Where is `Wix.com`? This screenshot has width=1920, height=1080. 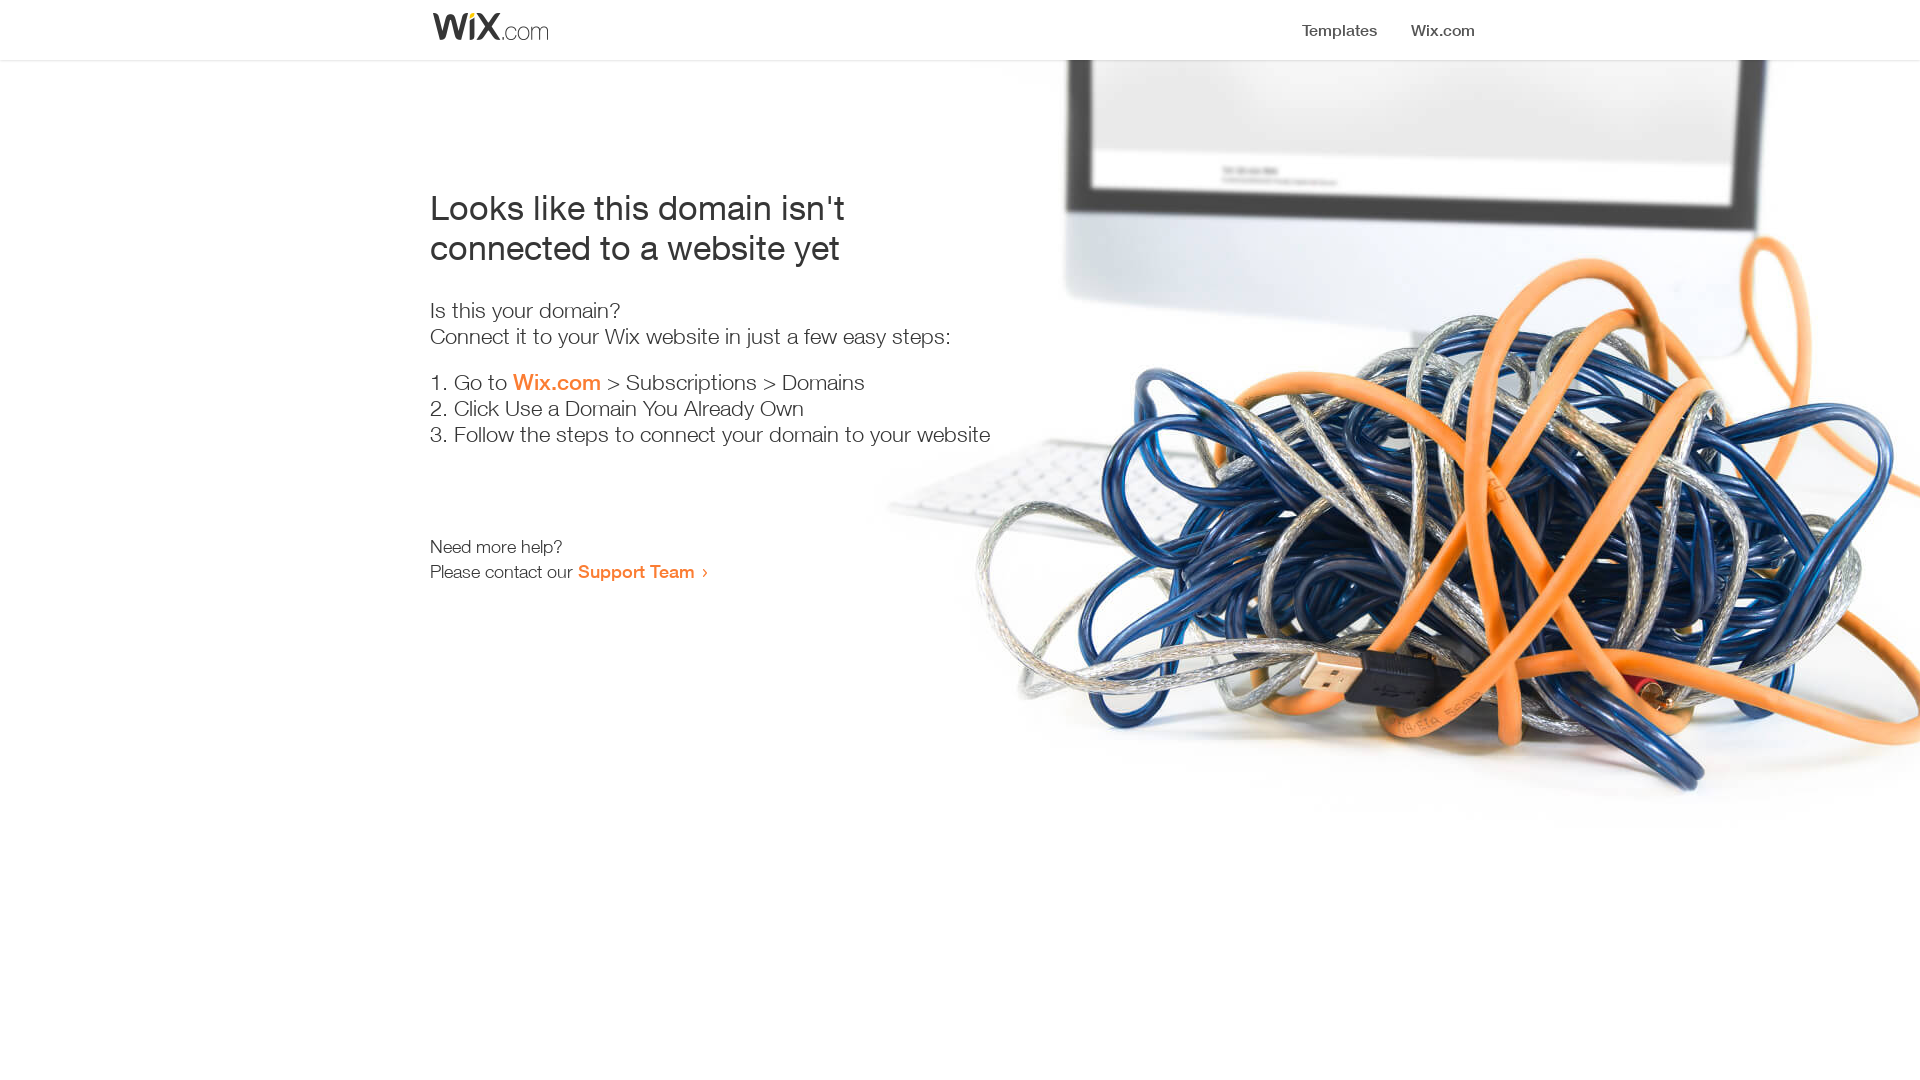
Wix.com is located at coordinates (557, 382).